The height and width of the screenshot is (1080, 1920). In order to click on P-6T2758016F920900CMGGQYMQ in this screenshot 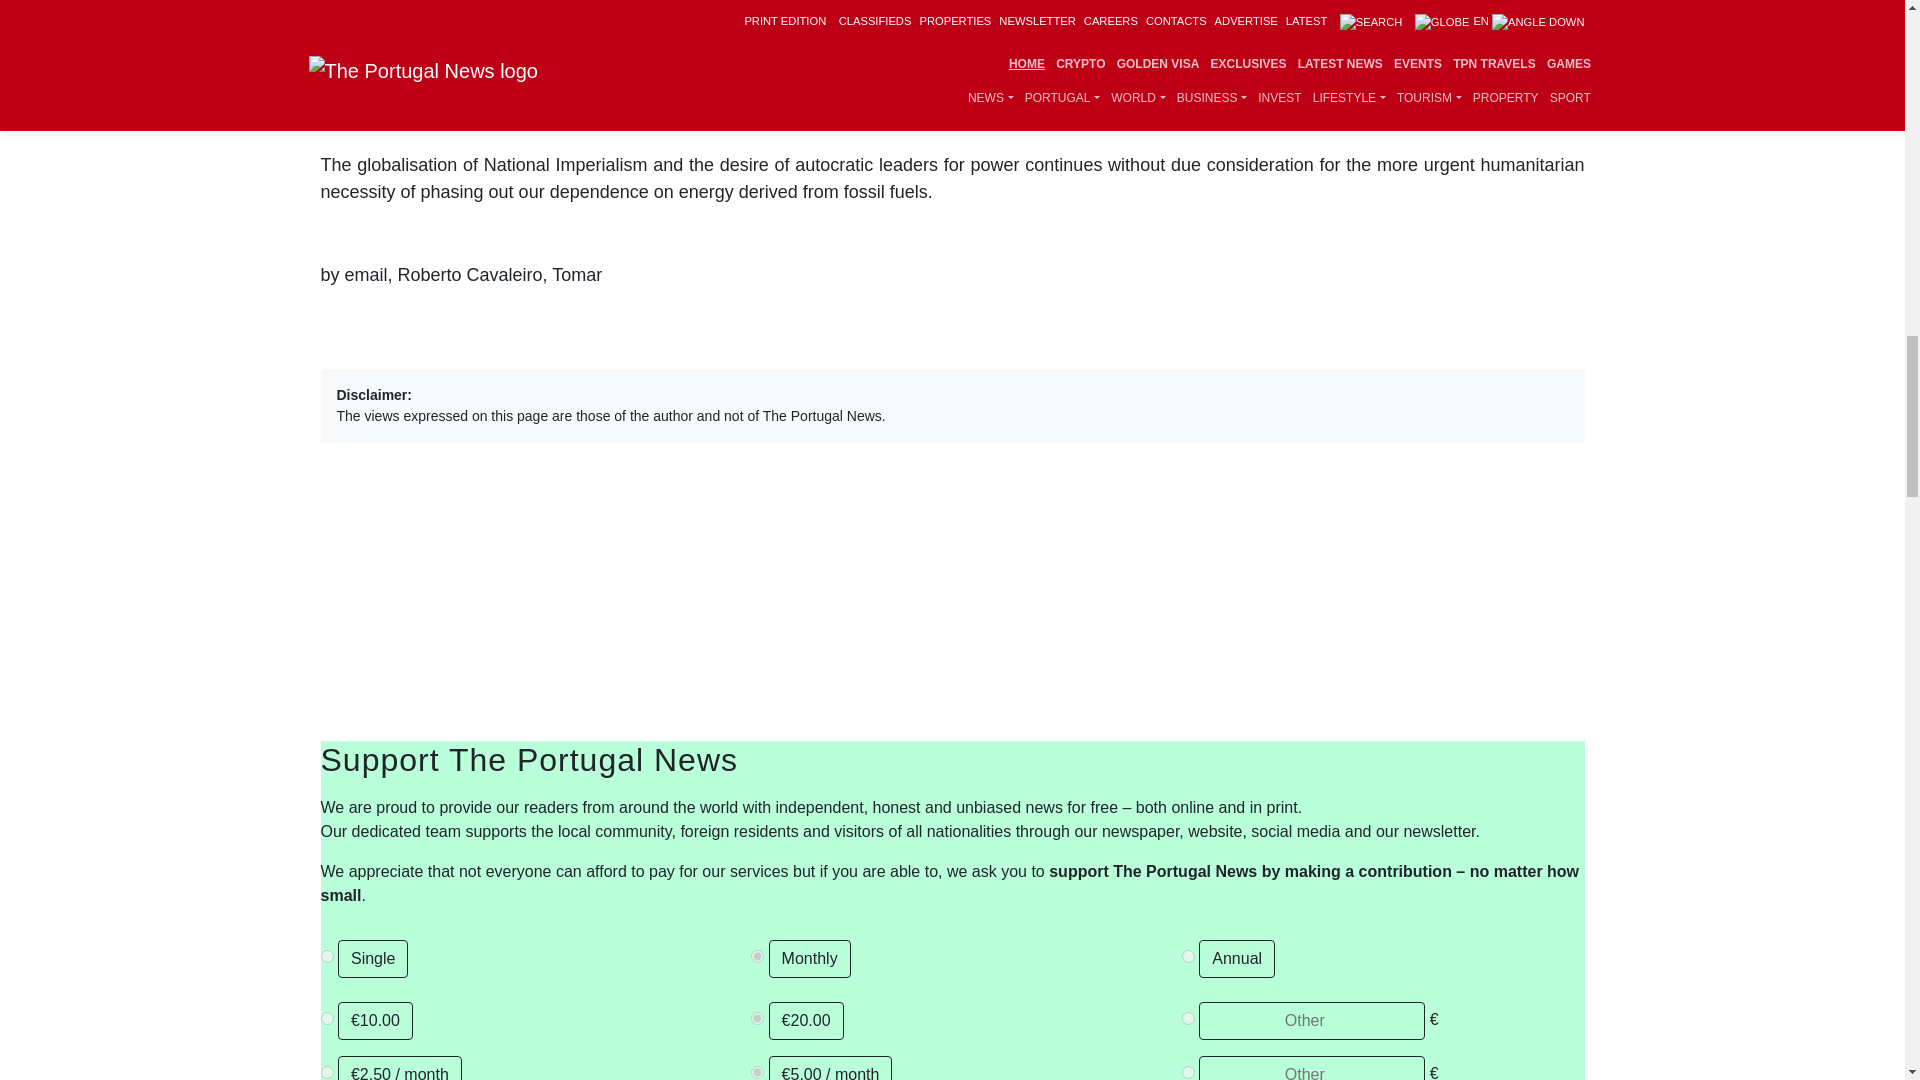, I will do `click(757, 956)`.